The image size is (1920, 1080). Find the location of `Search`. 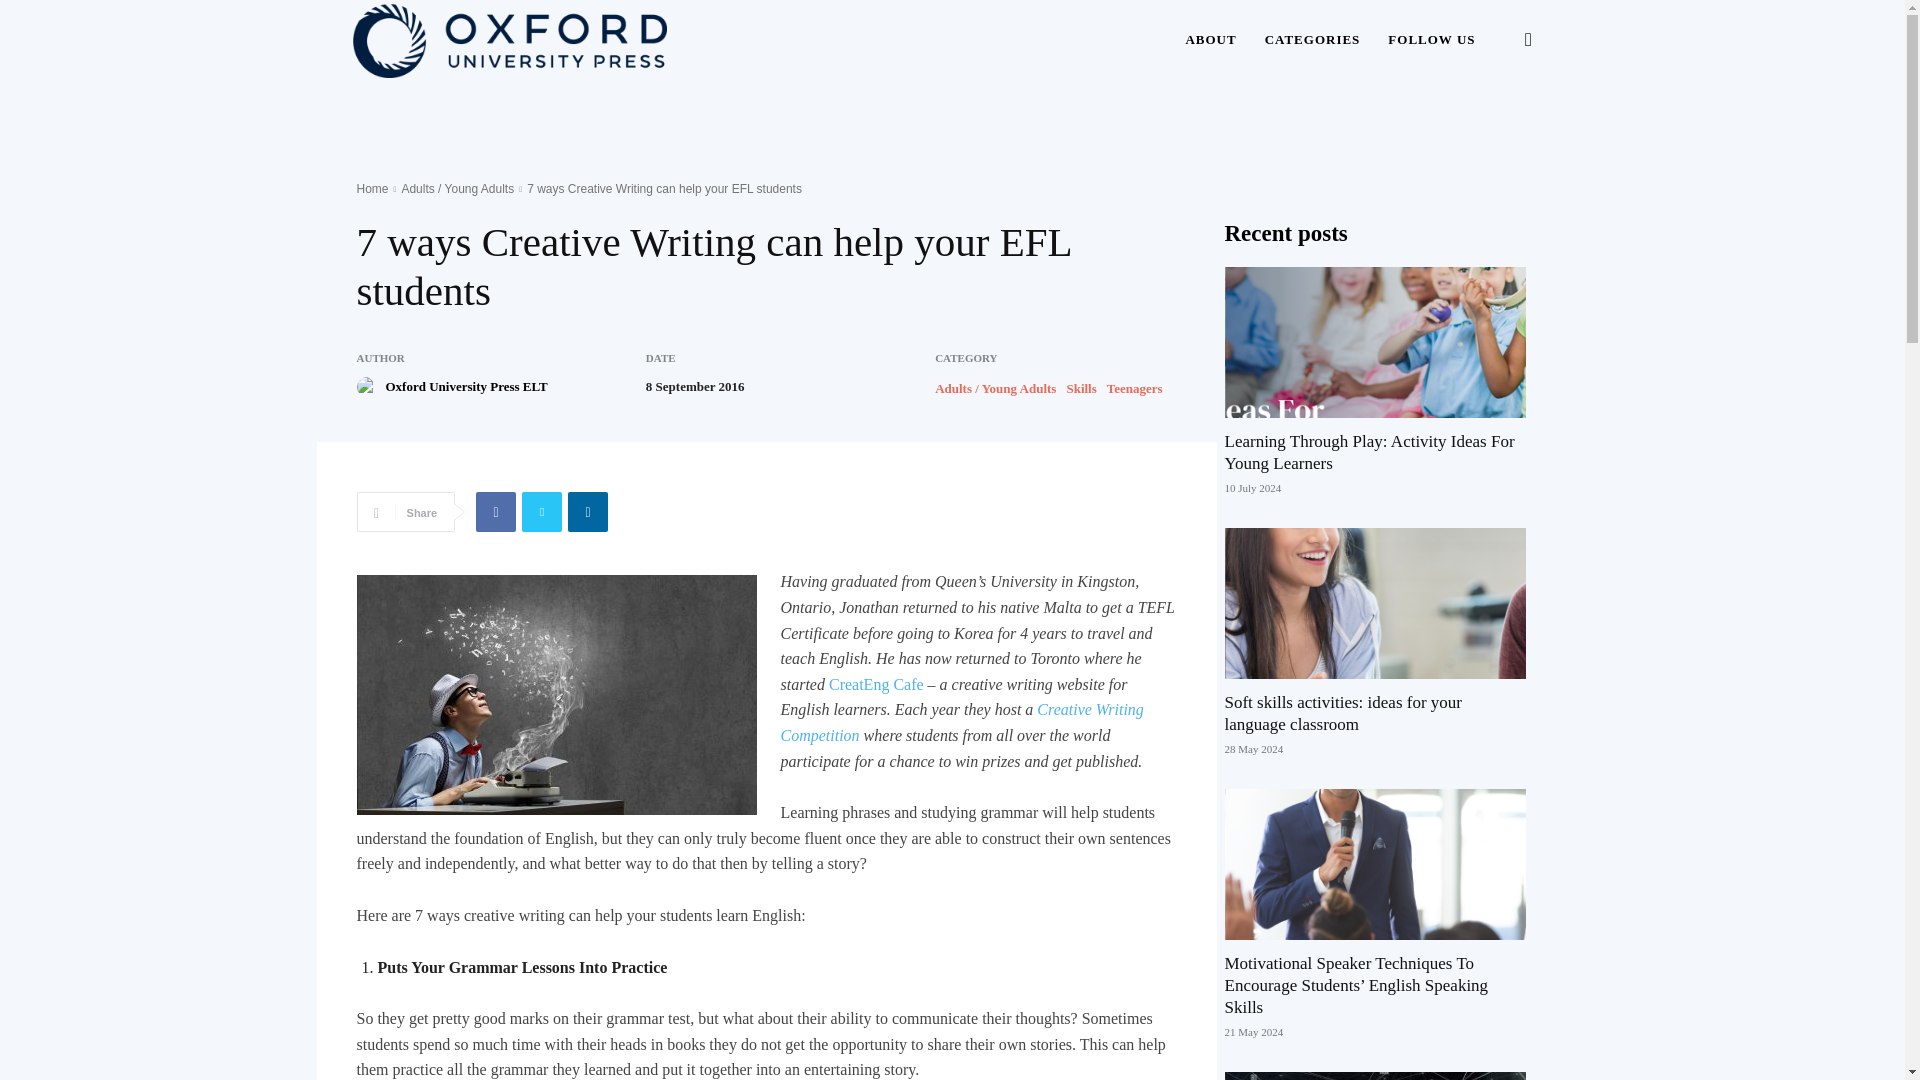

Search is located at coordinates (1496, 136).